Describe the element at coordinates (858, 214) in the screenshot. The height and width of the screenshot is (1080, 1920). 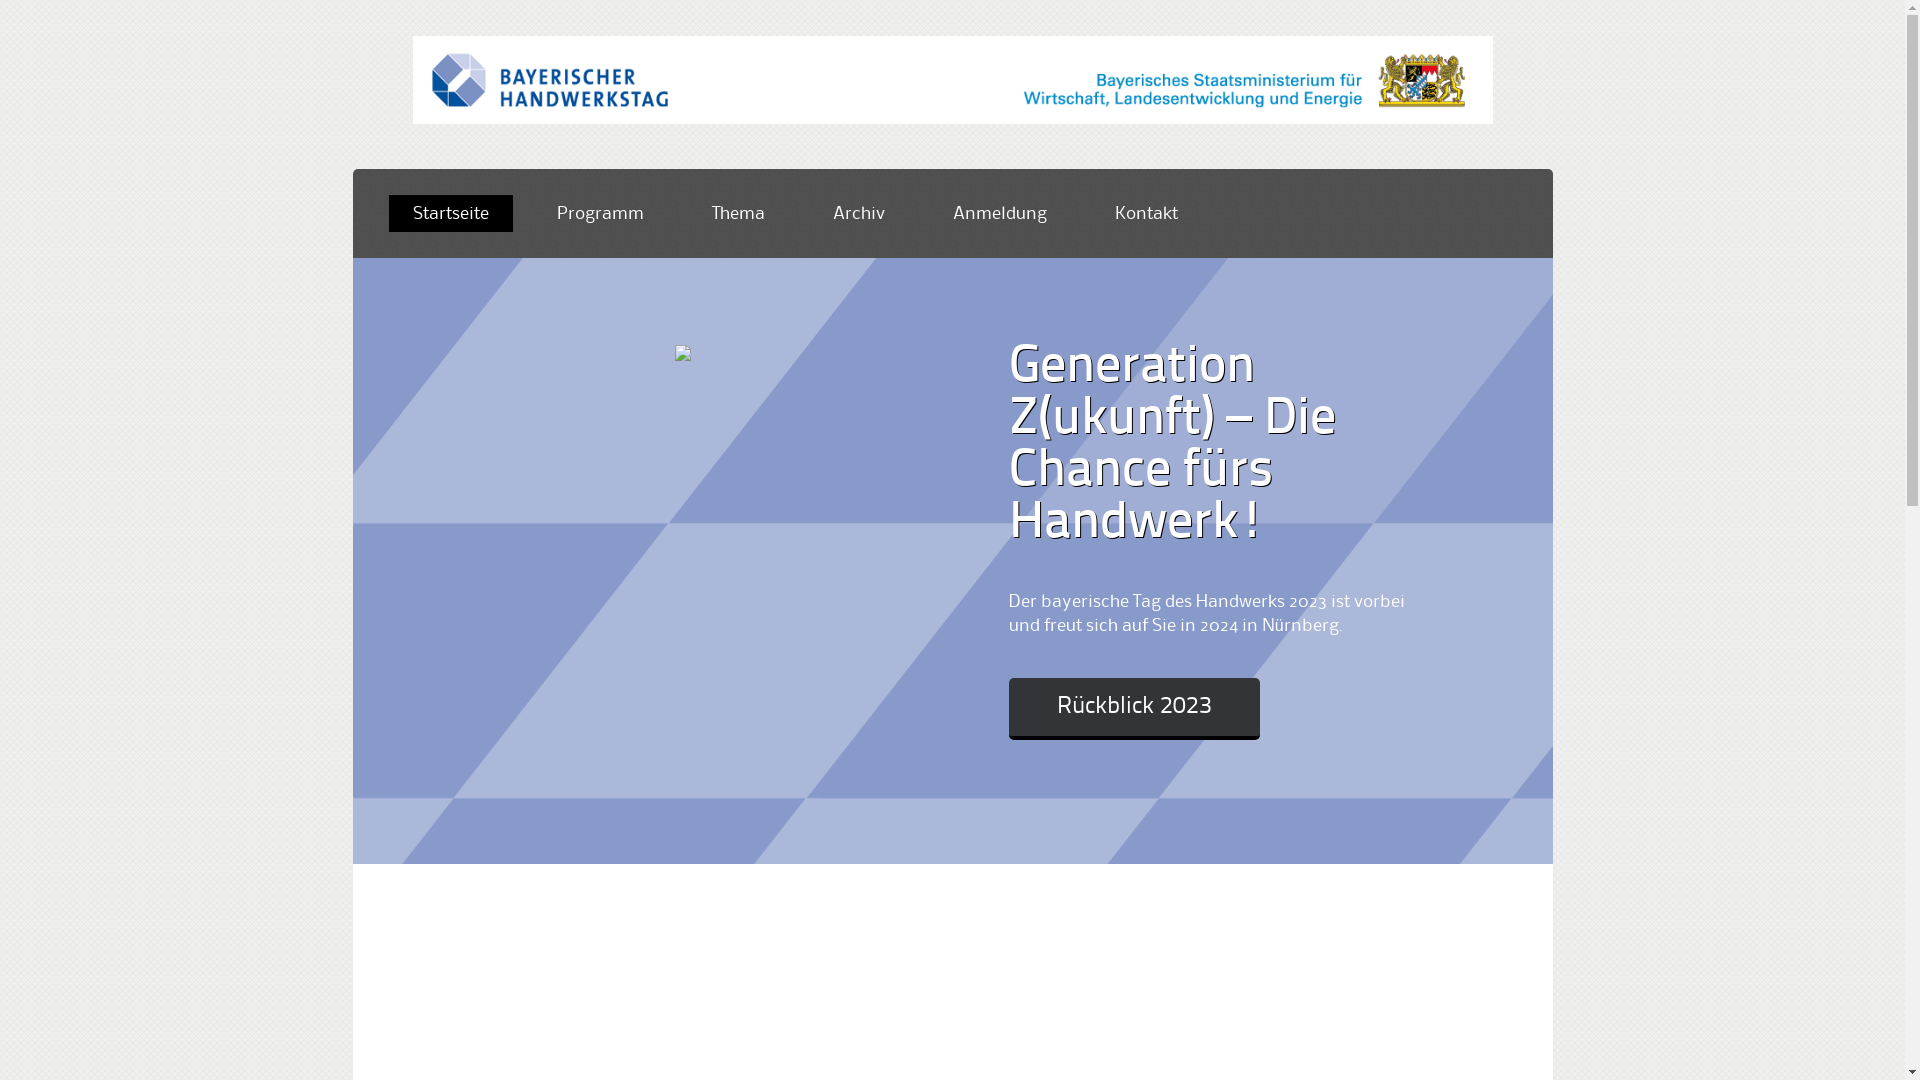
I see `Archiv` at that location.